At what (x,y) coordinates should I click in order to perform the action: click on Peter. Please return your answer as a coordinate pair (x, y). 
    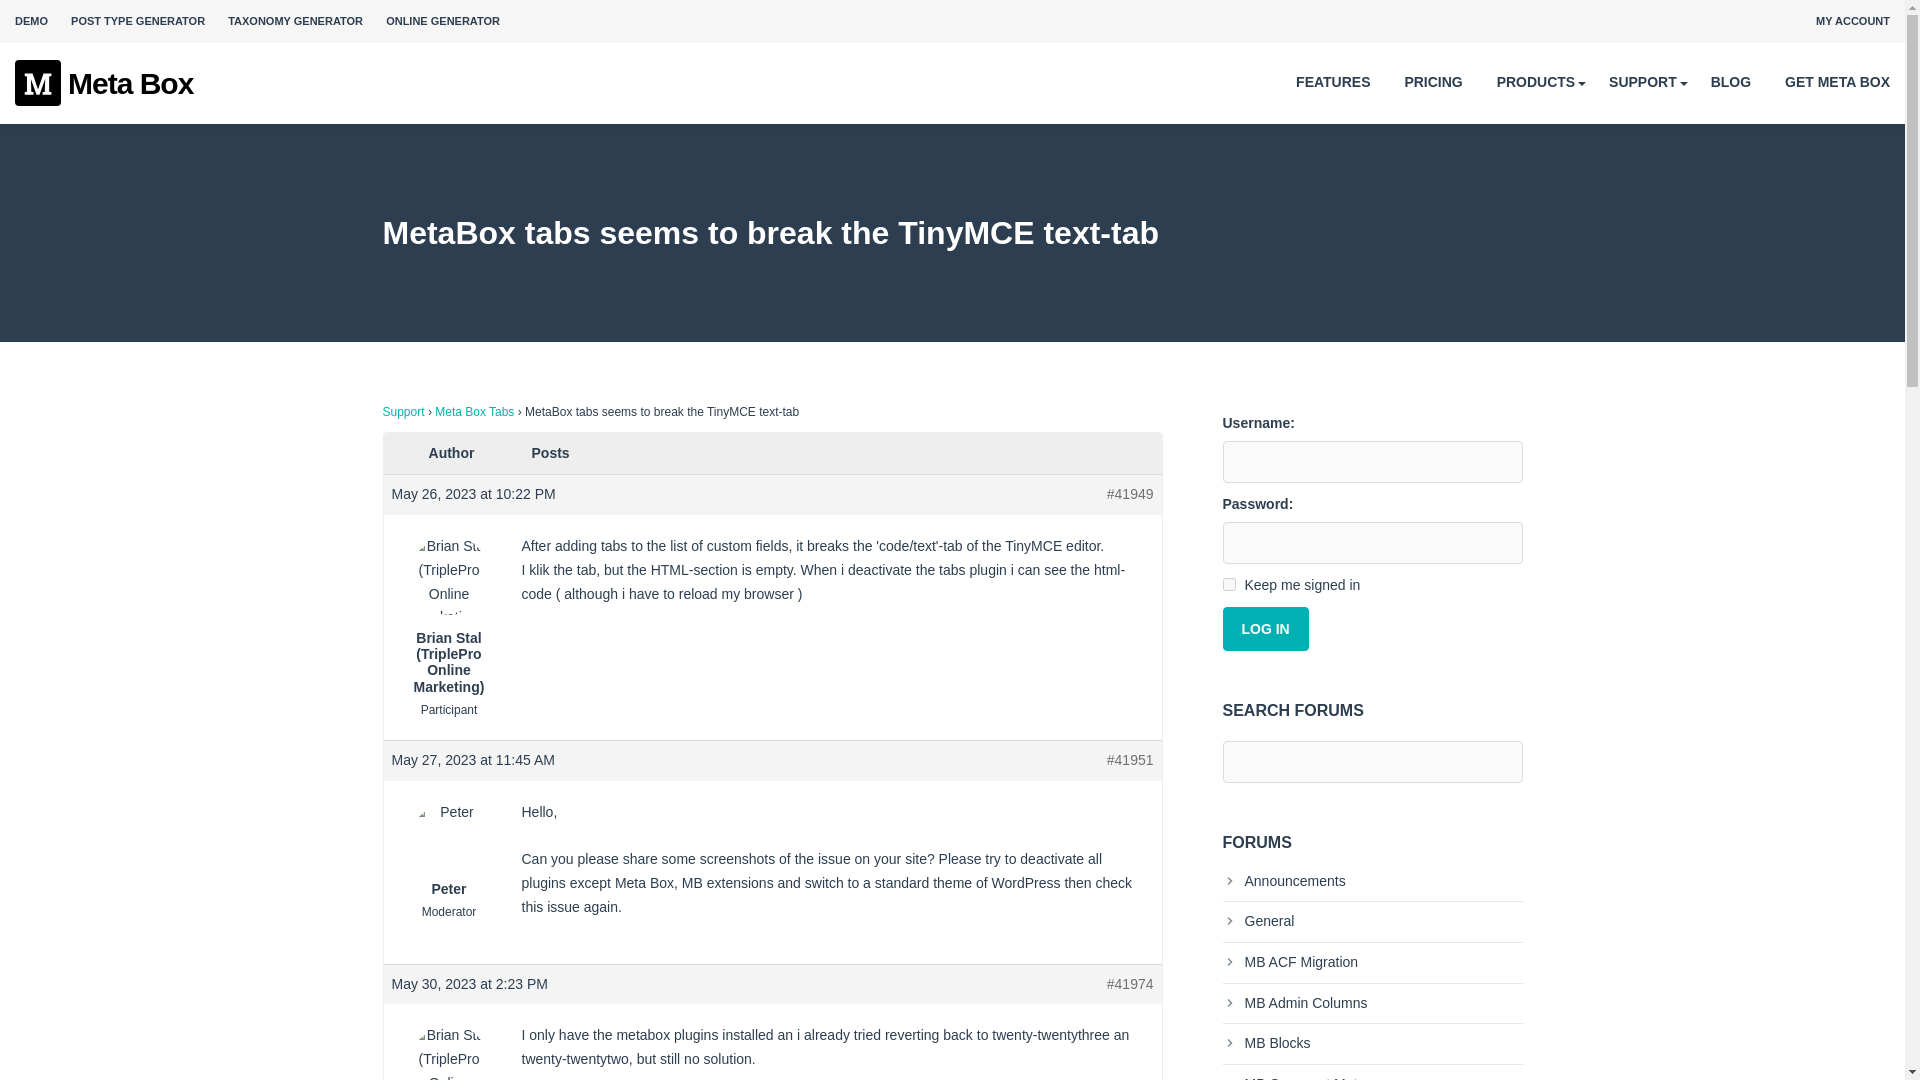
    Looking at the image, I should click on (448, 850).